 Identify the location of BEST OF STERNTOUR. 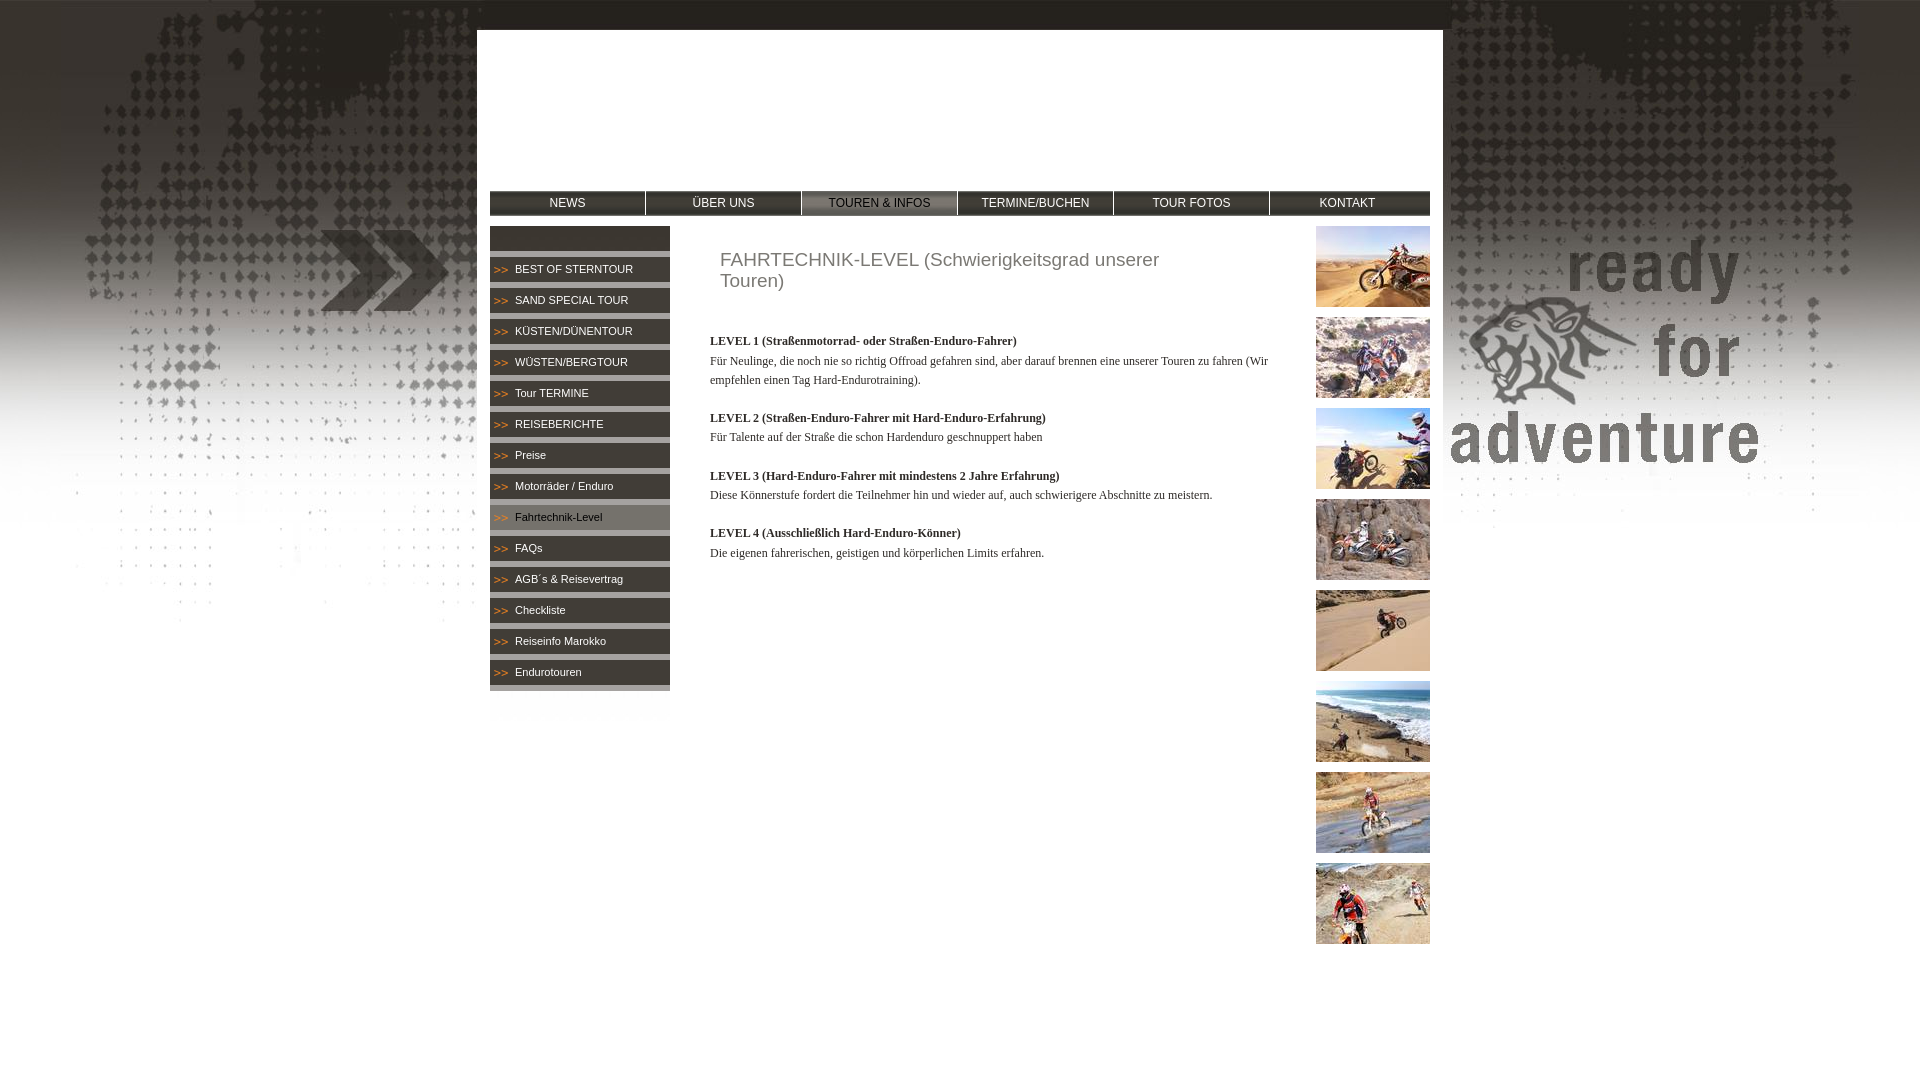
(580, 270).